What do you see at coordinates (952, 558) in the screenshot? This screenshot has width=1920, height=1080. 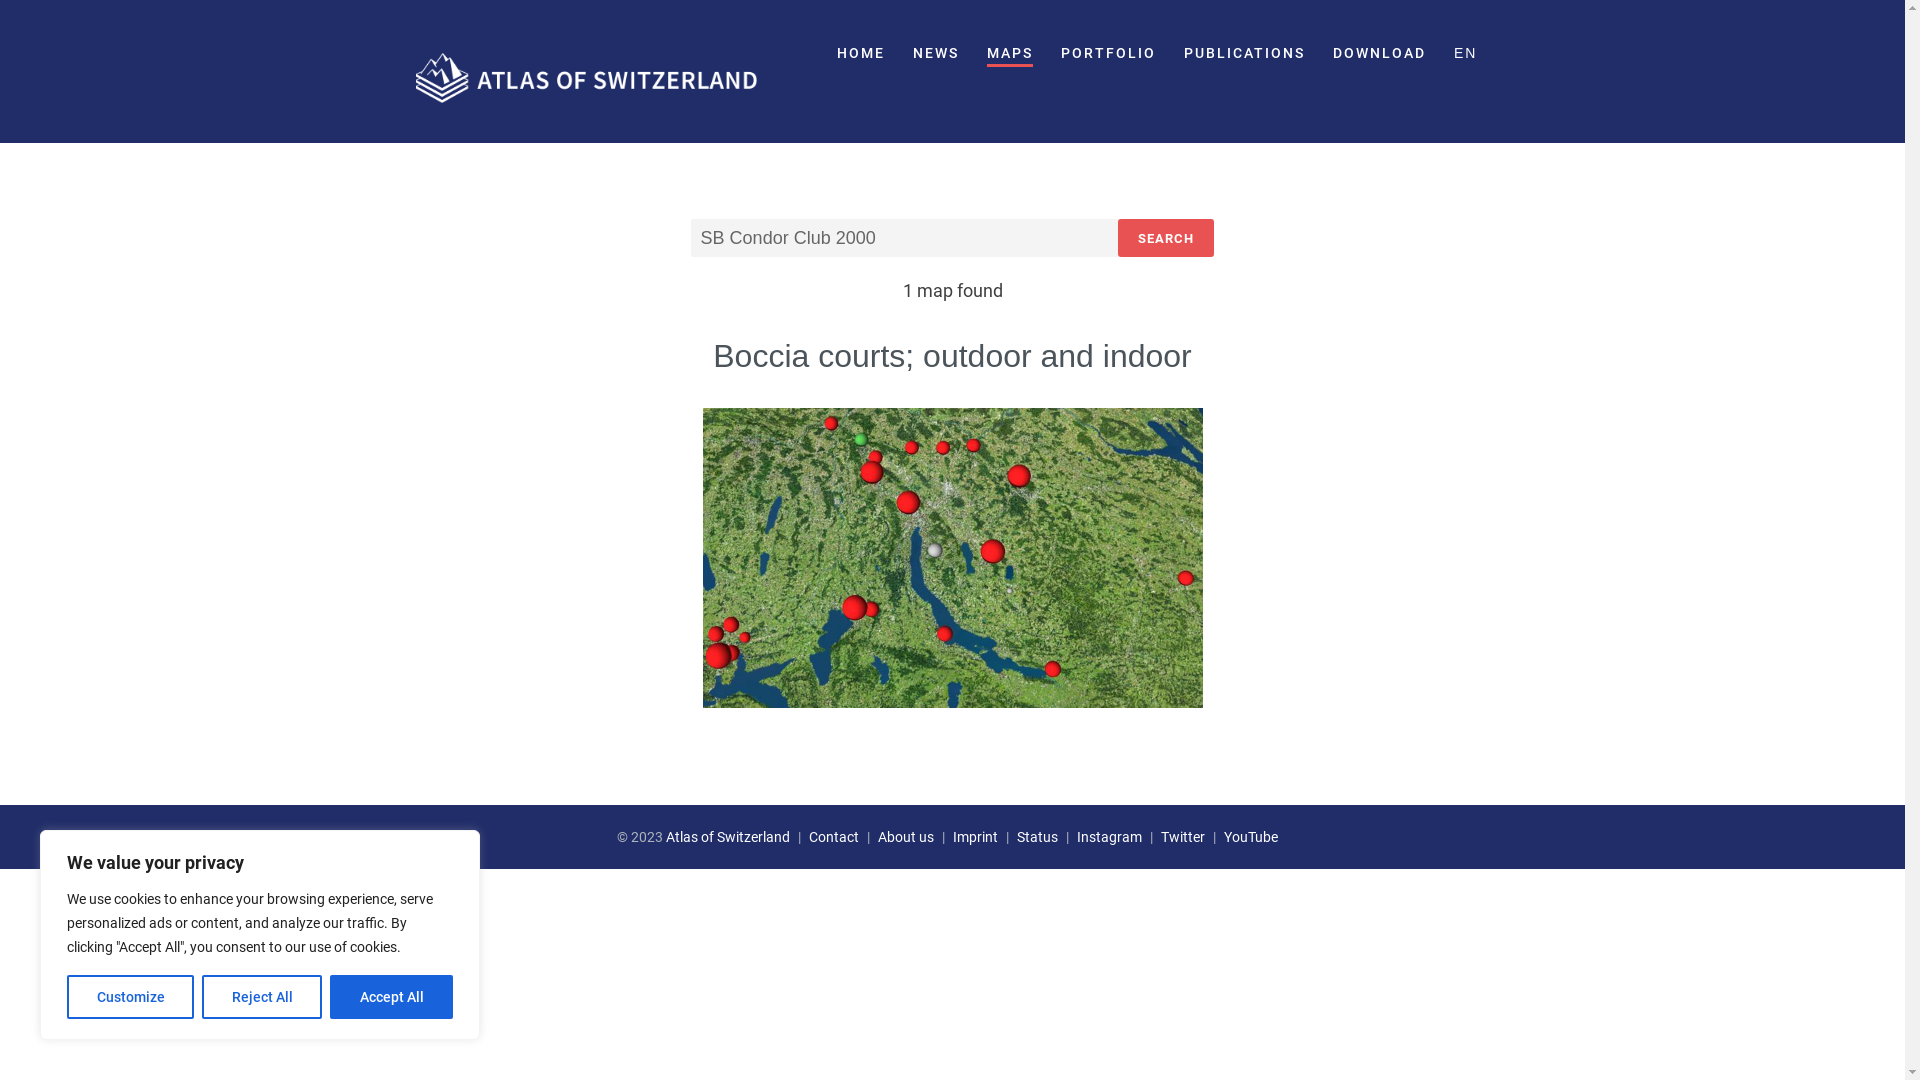 I see `View map in the atlas` at bounding box center [952, 558].